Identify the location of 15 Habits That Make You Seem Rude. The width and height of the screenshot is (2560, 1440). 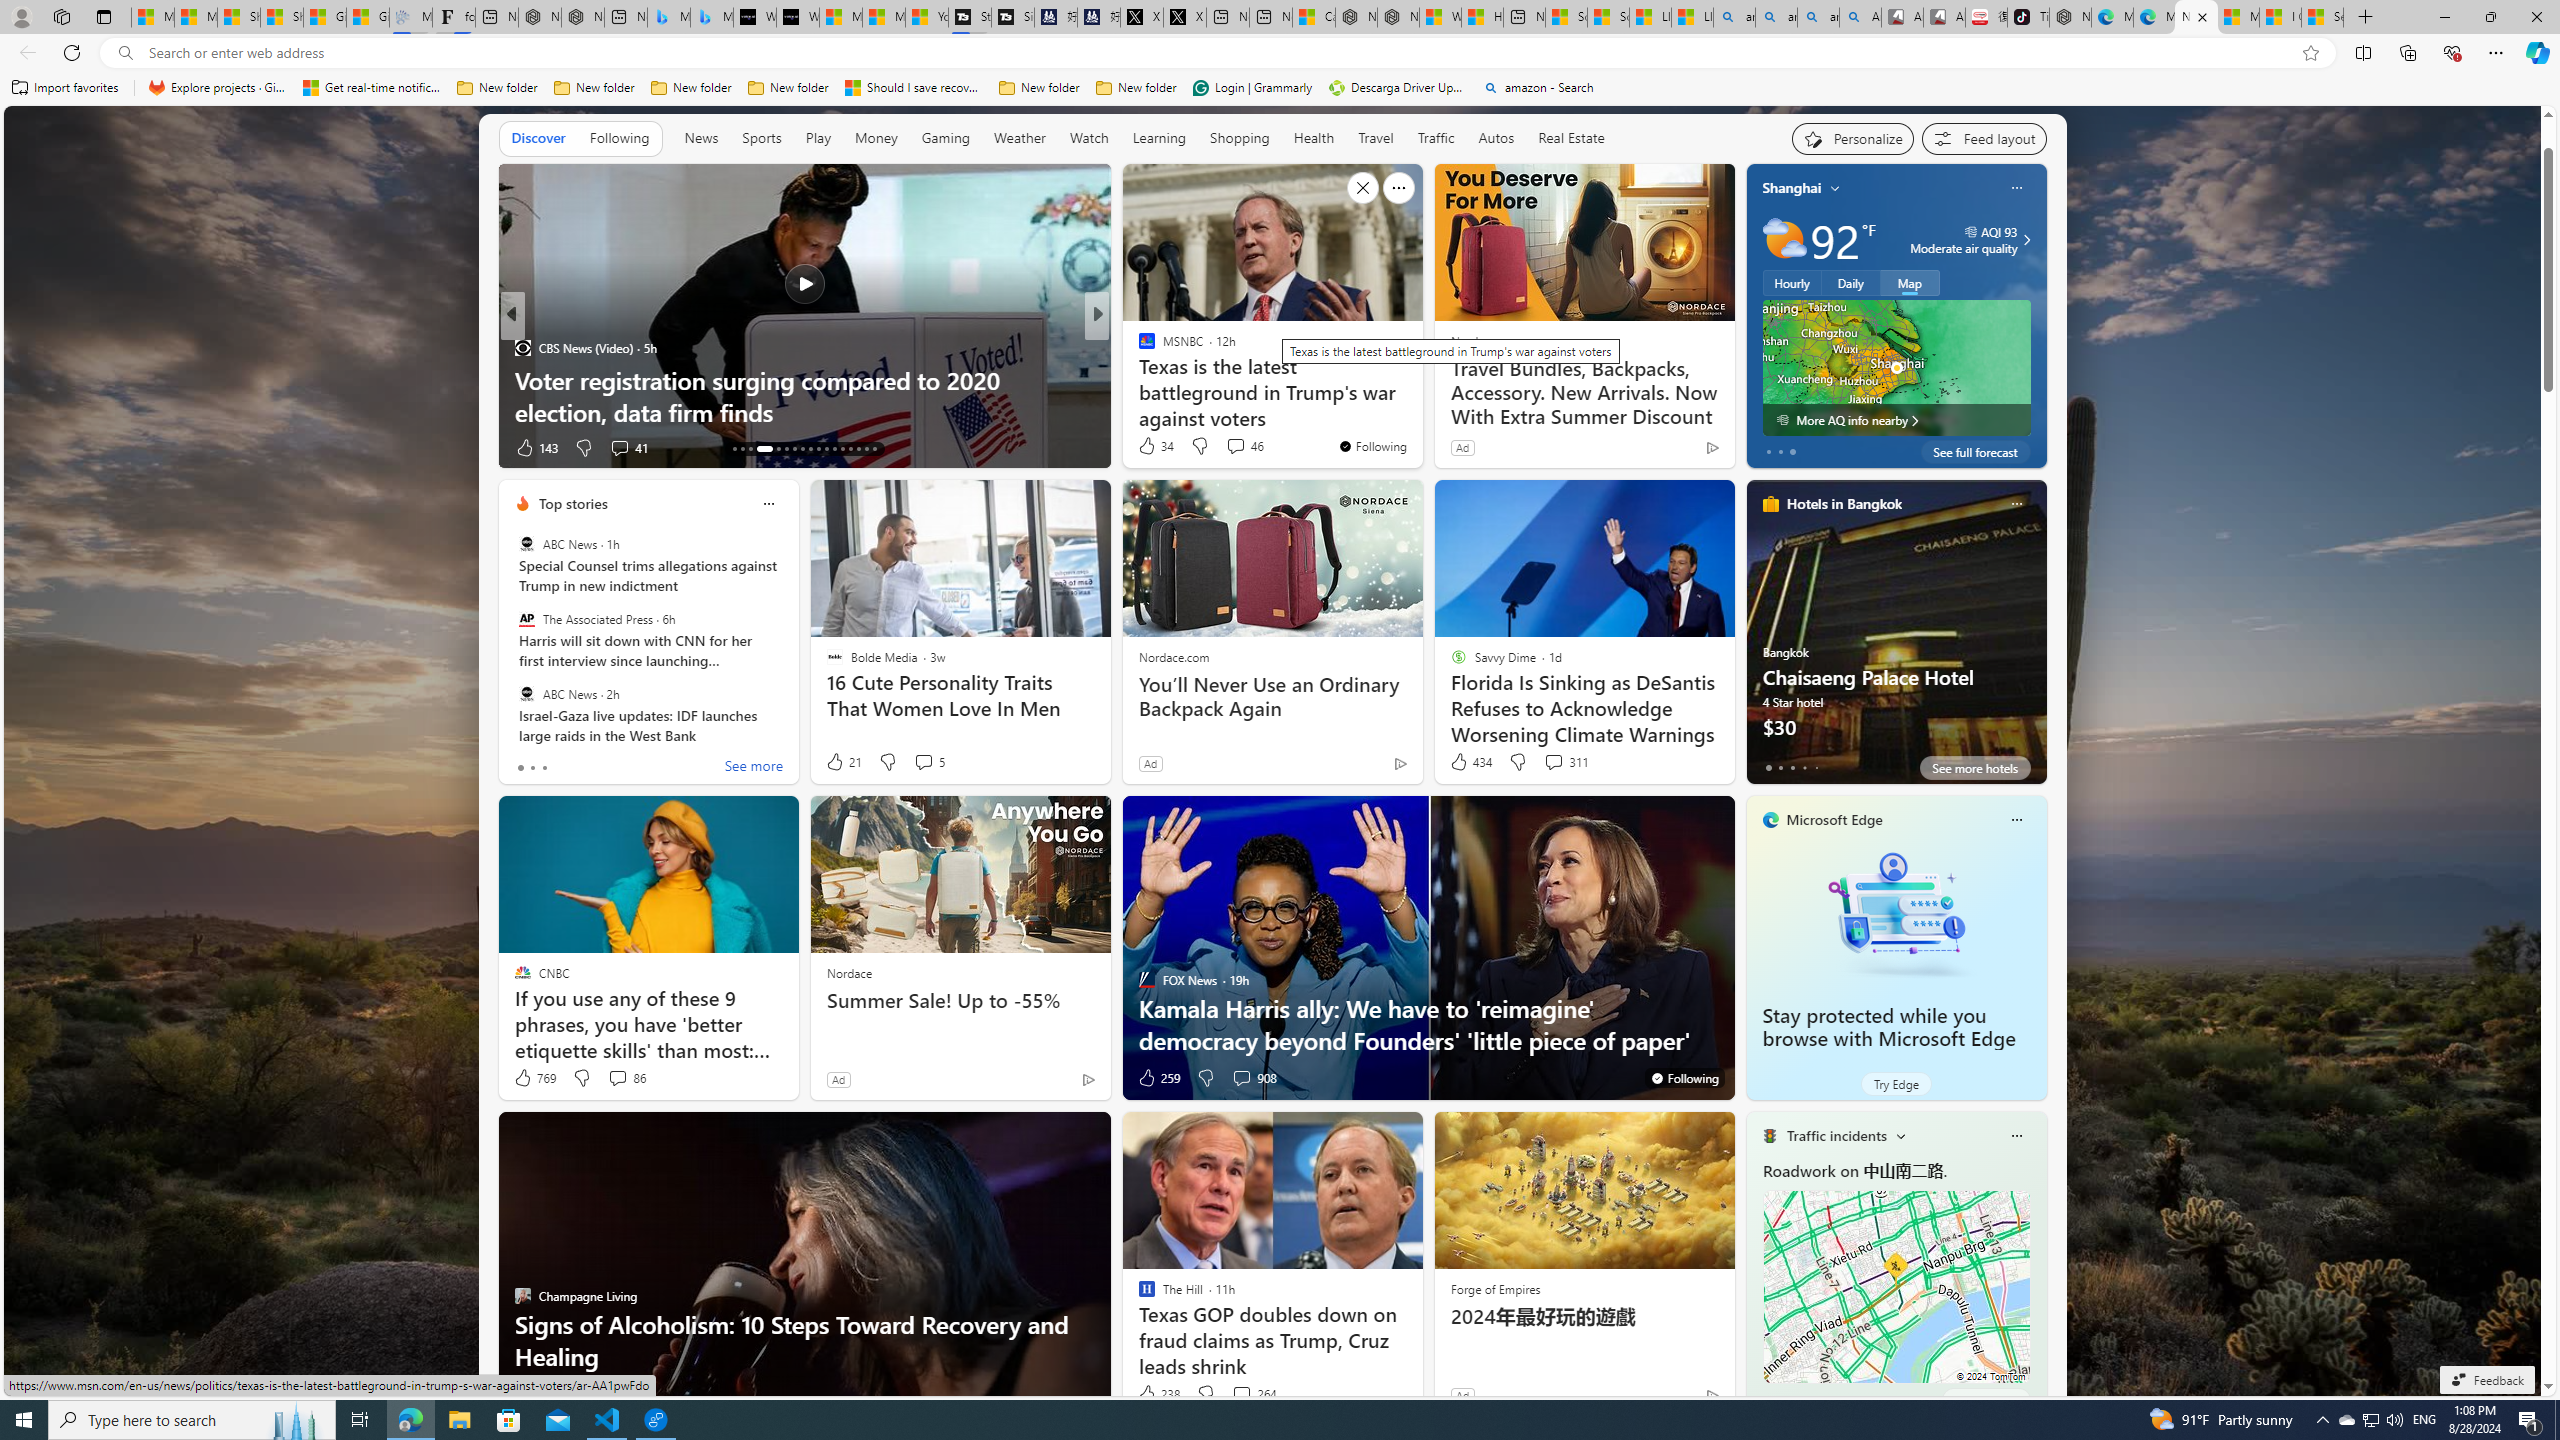
(1419, 412).